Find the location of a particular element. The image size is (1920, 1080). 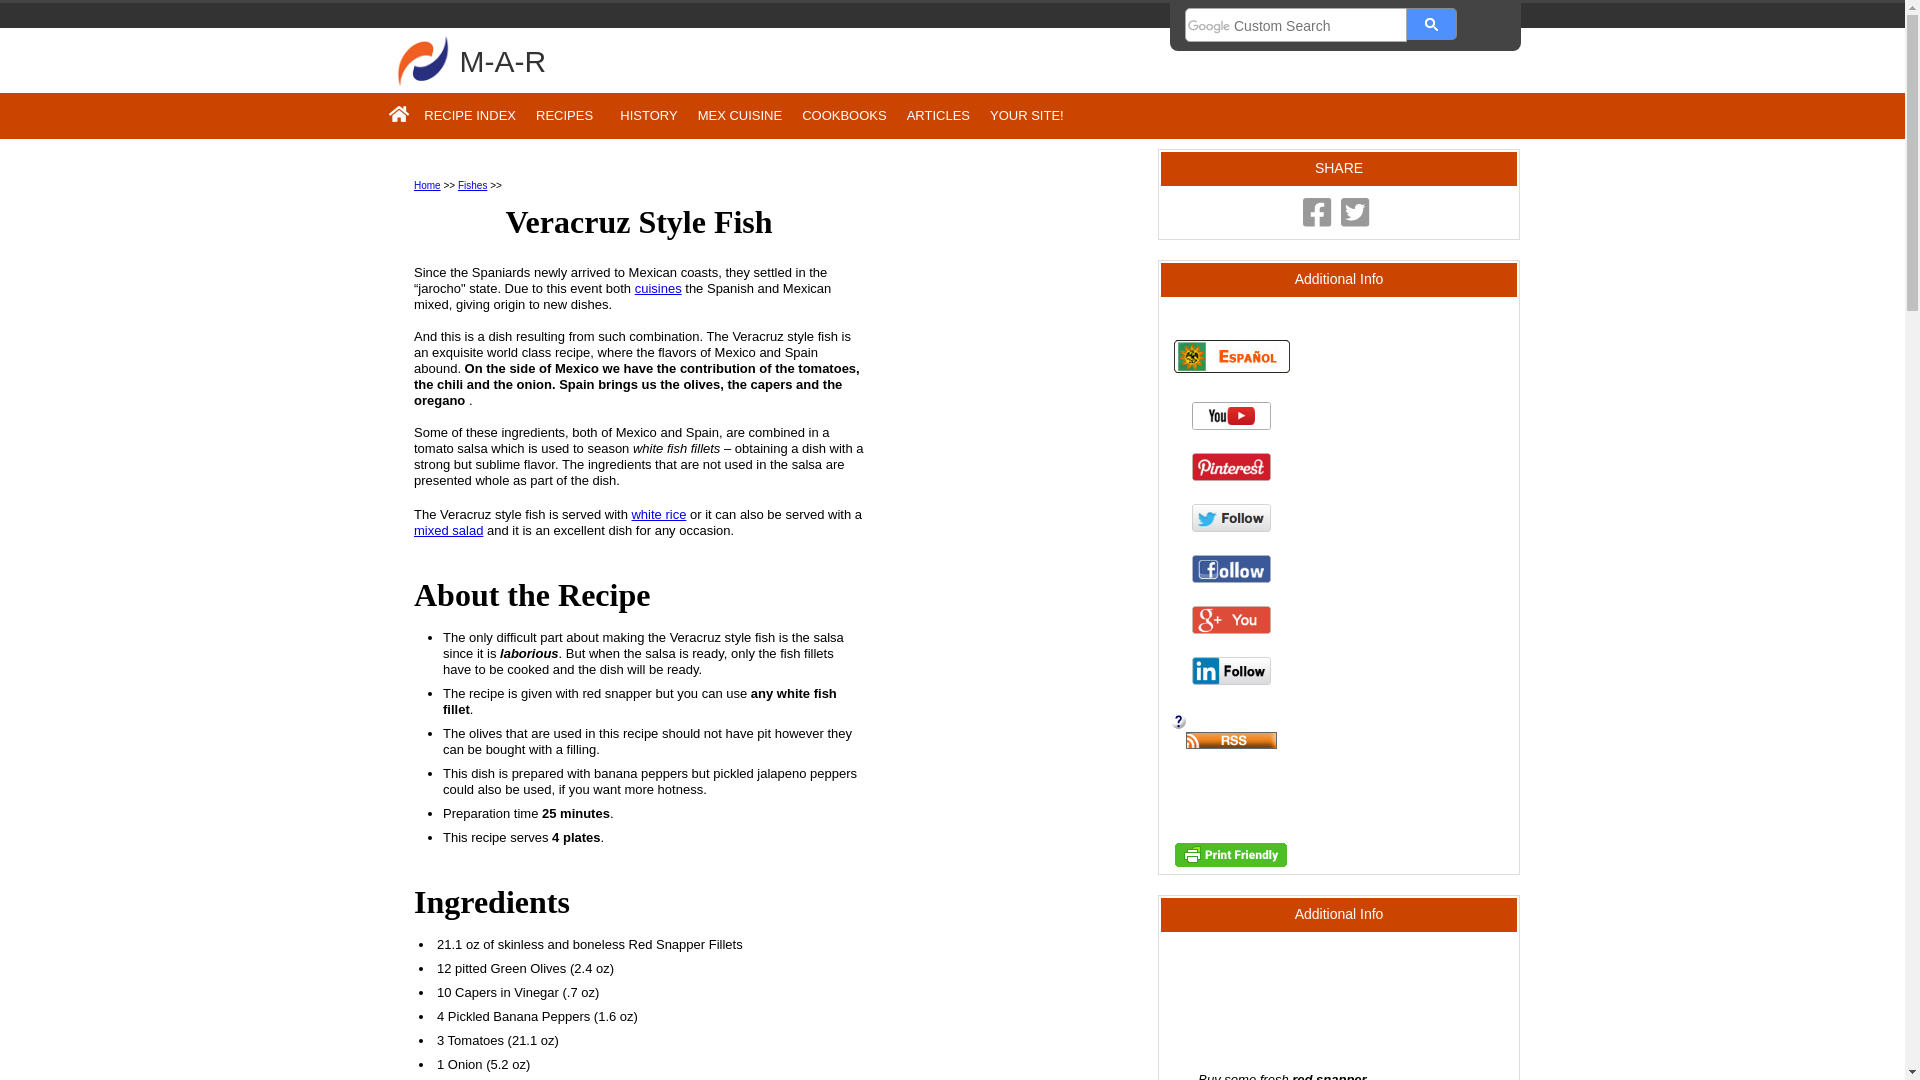

mixed salad is located at coordinates (448, 530).